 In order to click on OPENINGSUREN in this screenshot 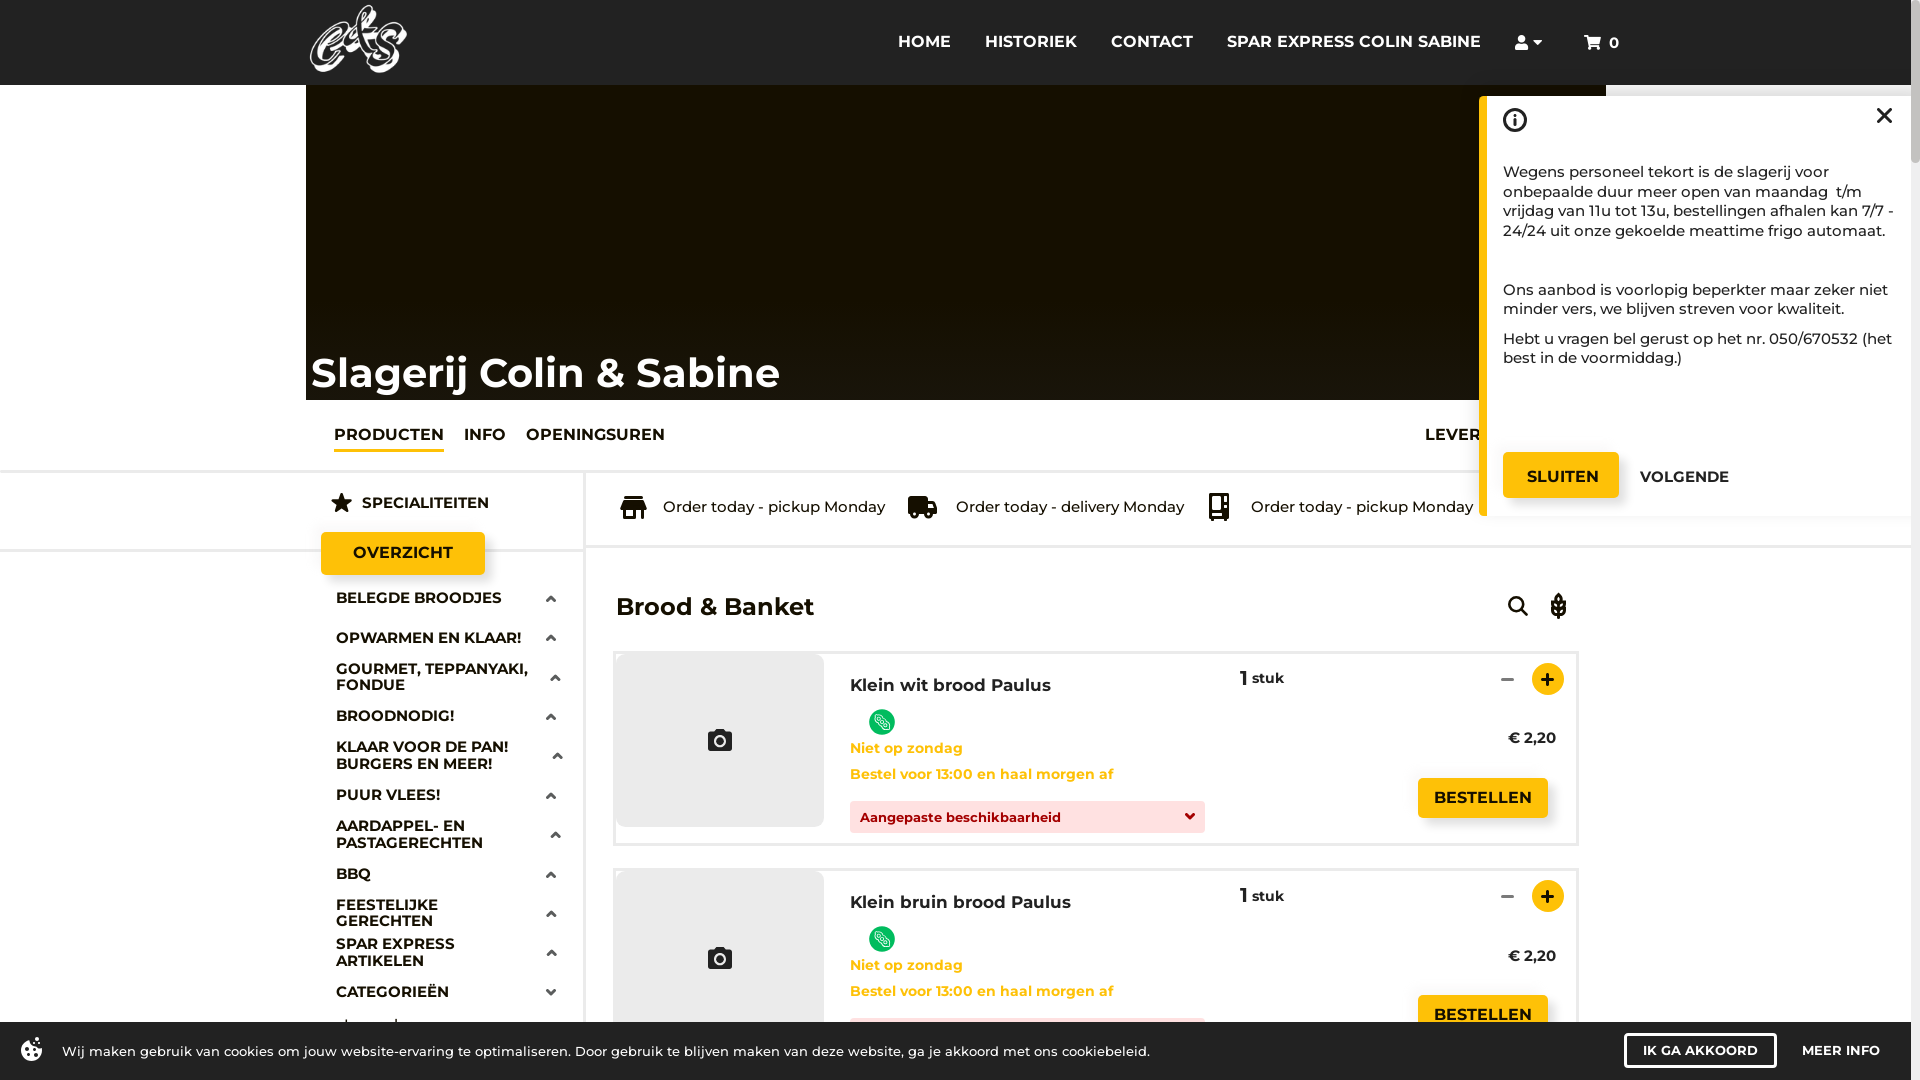, I will do `click(596, 434)`.